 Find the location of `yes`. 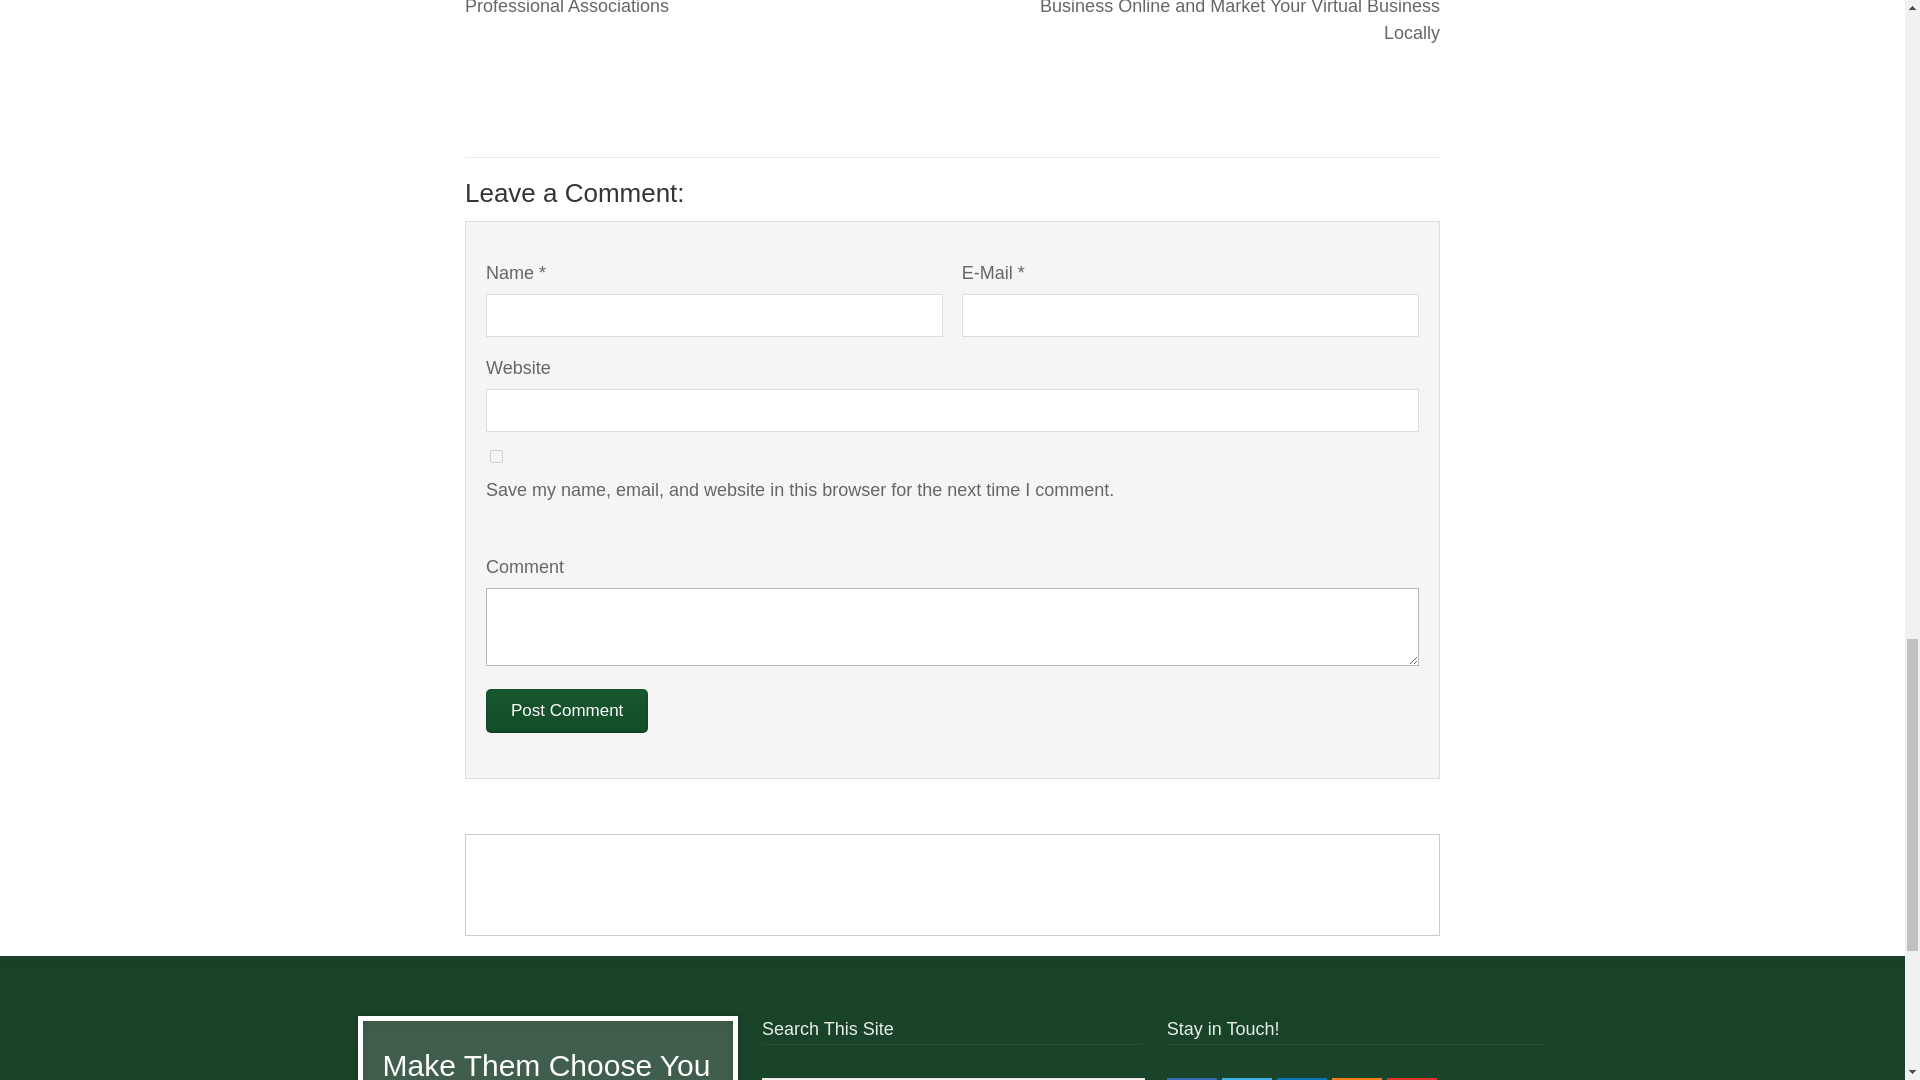

yes is located at coordinates (496, 456).